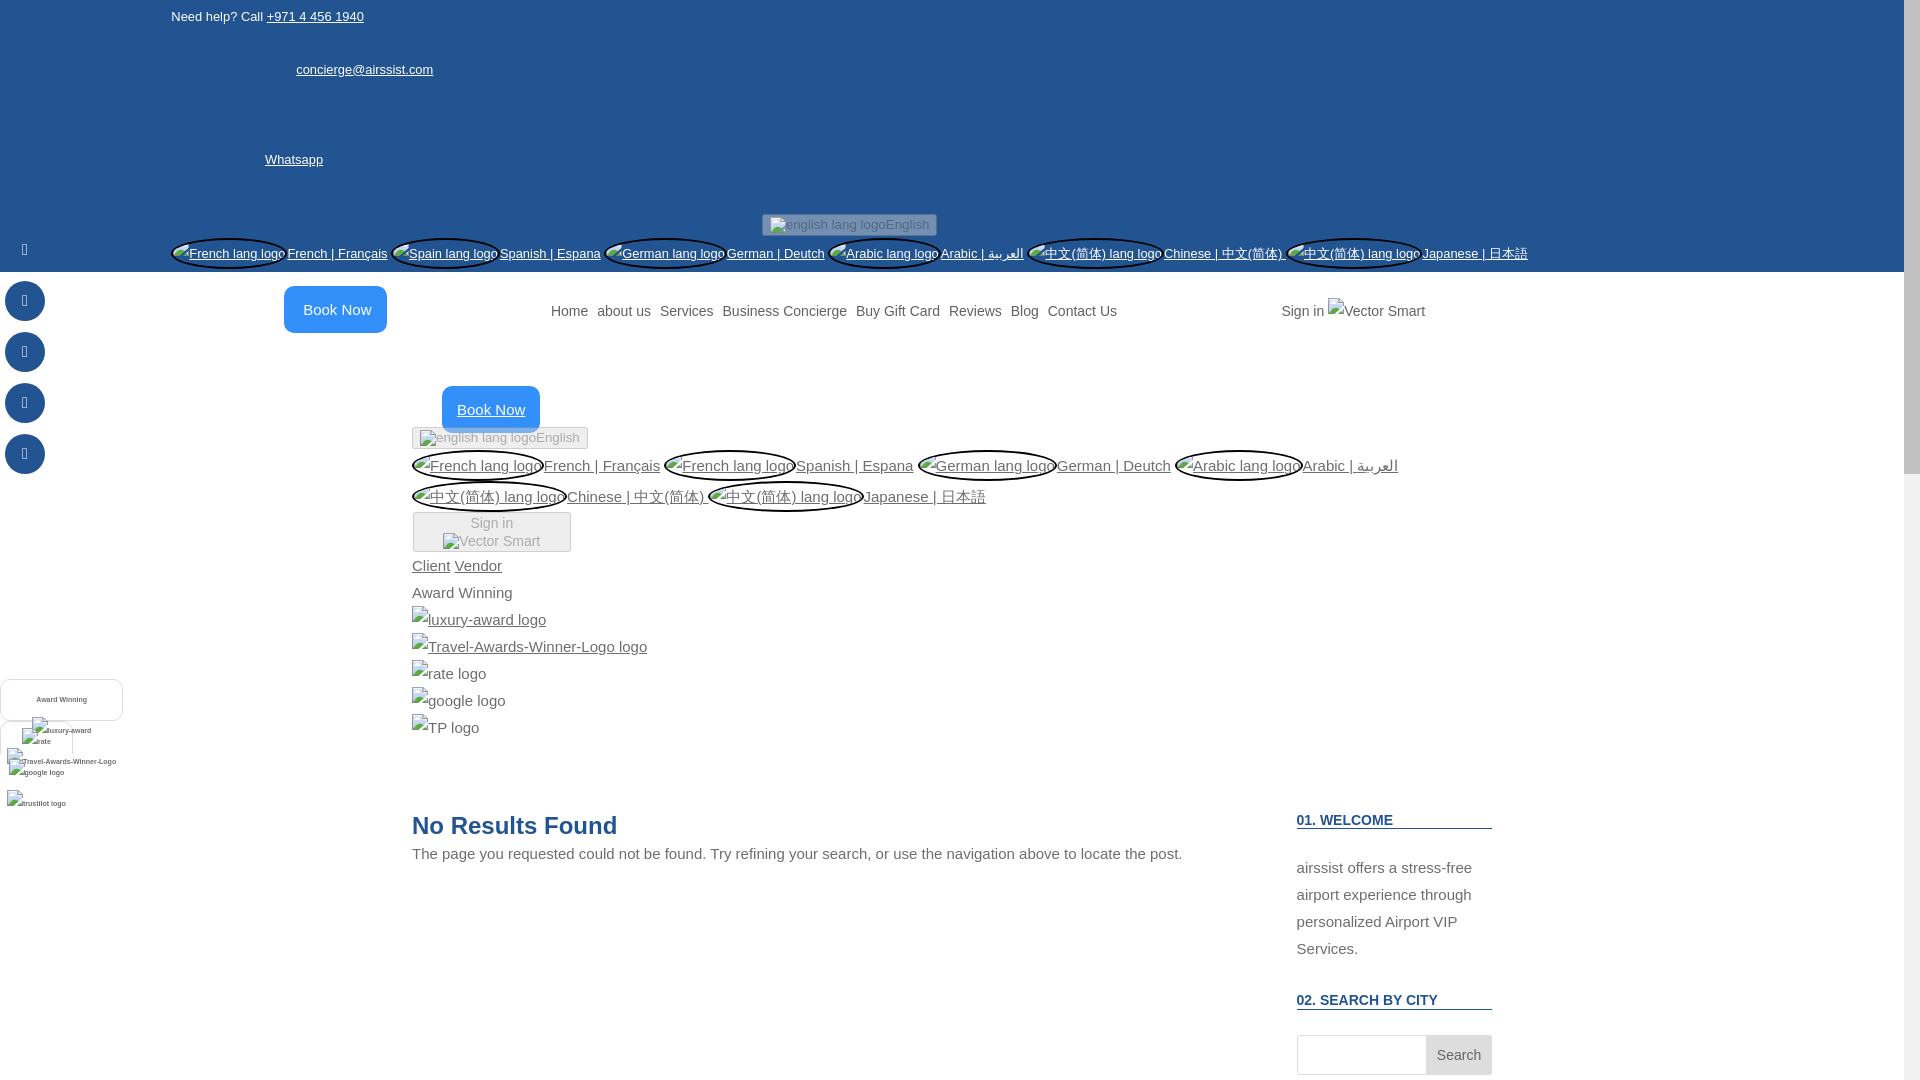  What do you see at coordinates (898, 310) in the screenshot?
I see `Buy Gift Card` at bounding box center [898, 310].